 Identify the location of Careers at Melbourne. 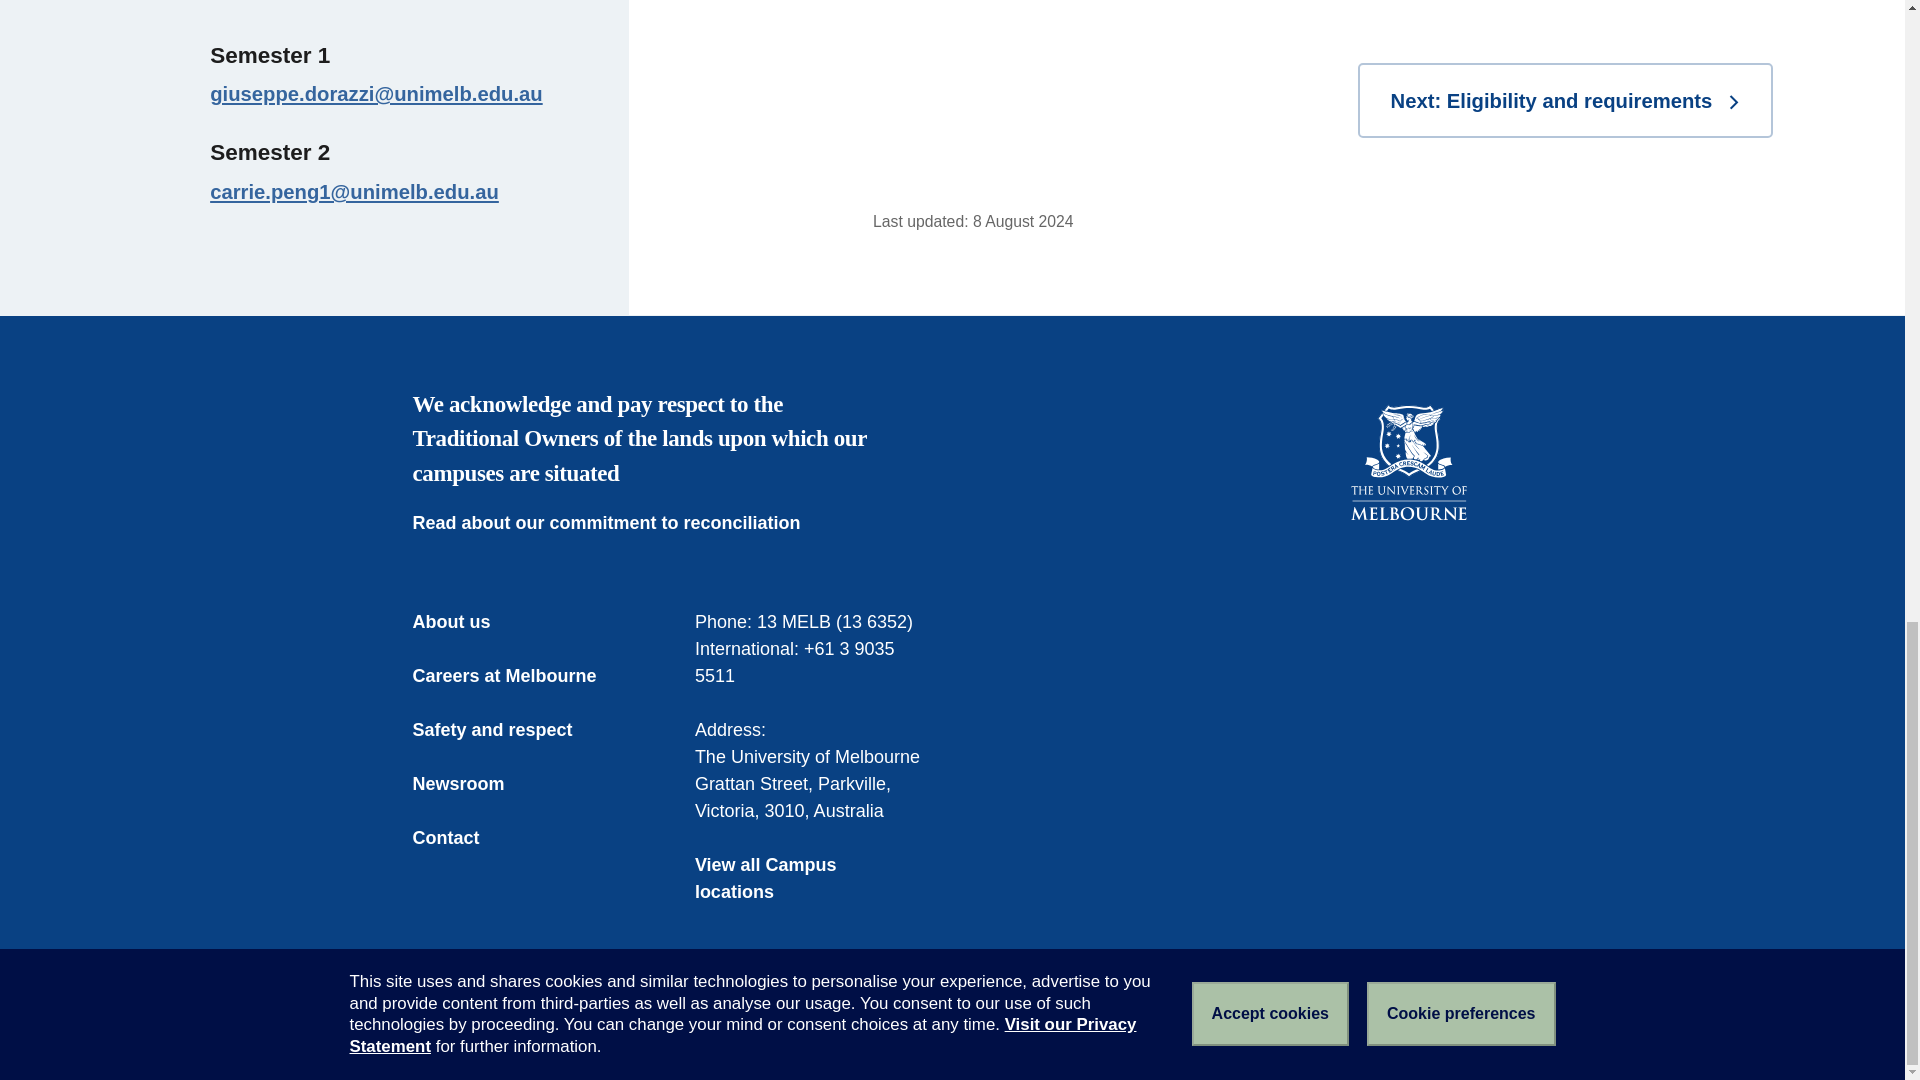
(518, 676).